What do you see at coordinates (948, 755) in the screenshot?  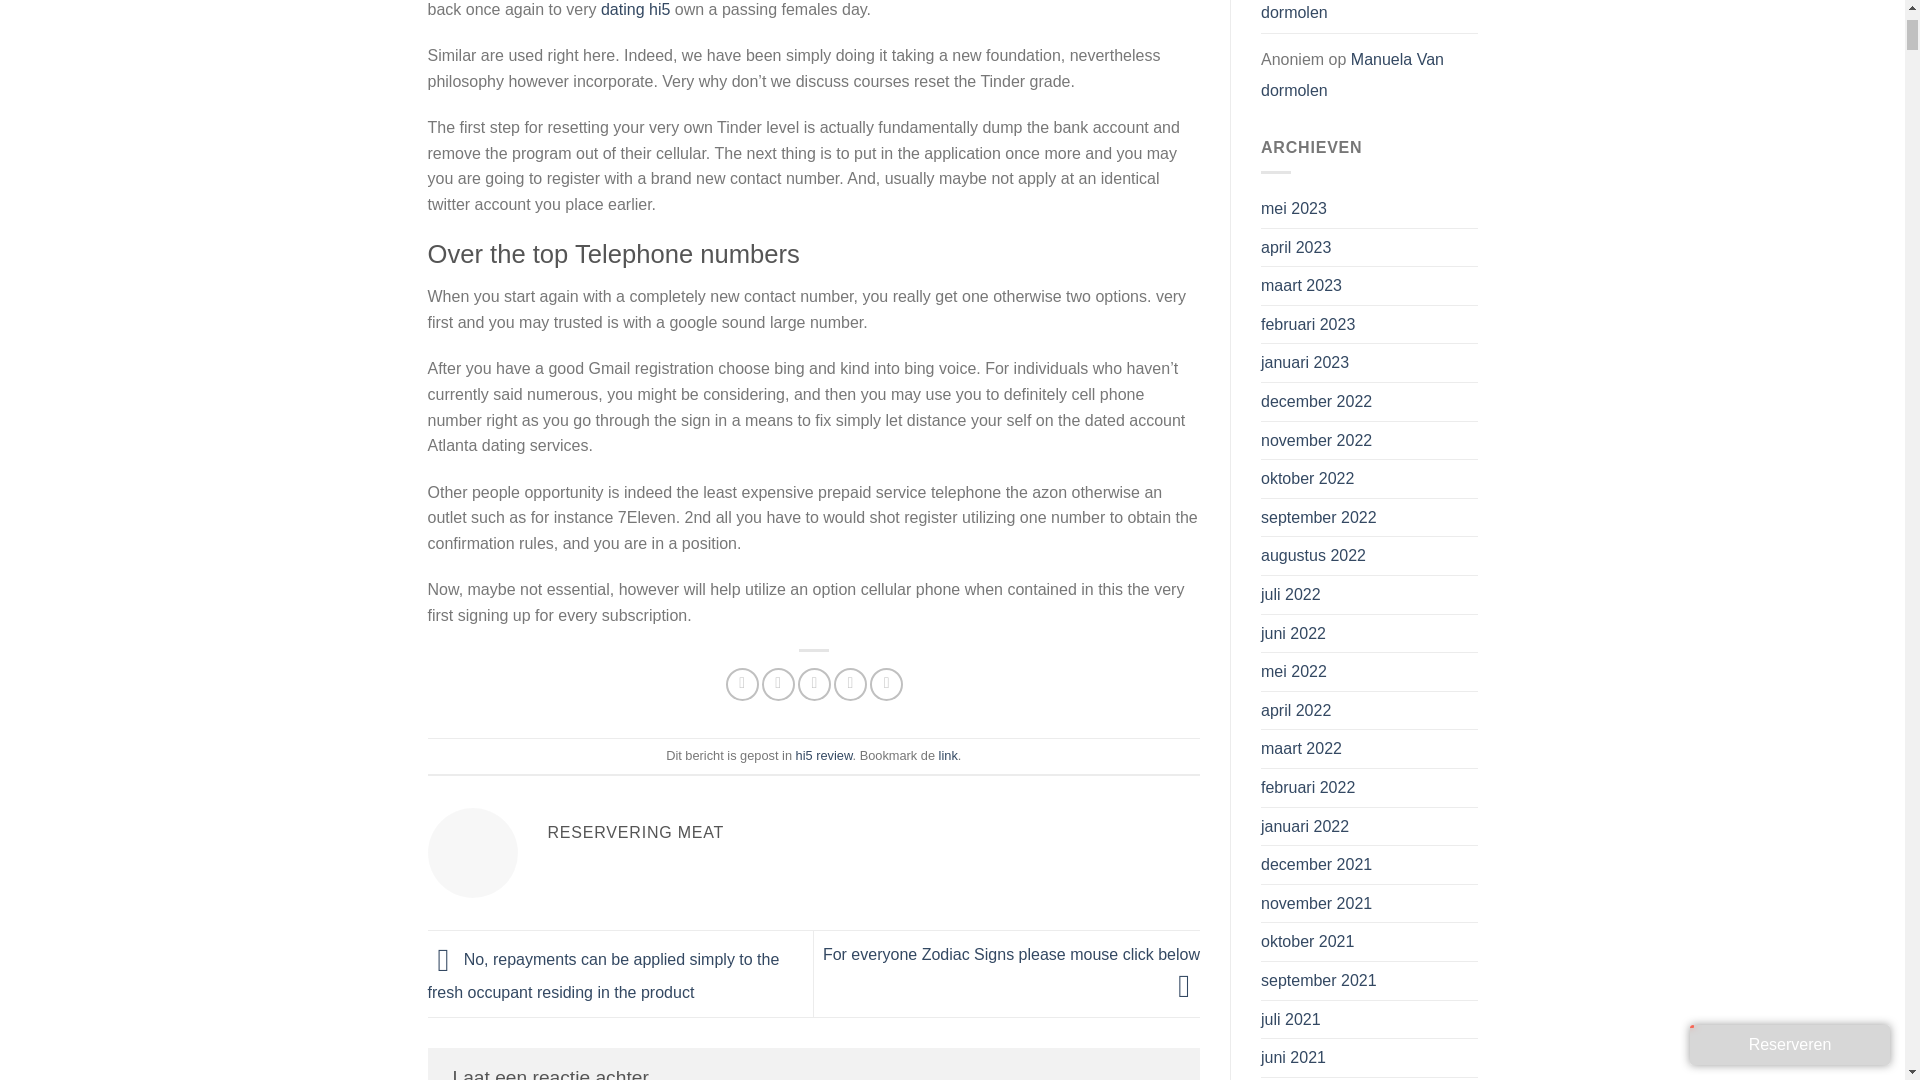 I see `link` at bounding box center [948, 755].